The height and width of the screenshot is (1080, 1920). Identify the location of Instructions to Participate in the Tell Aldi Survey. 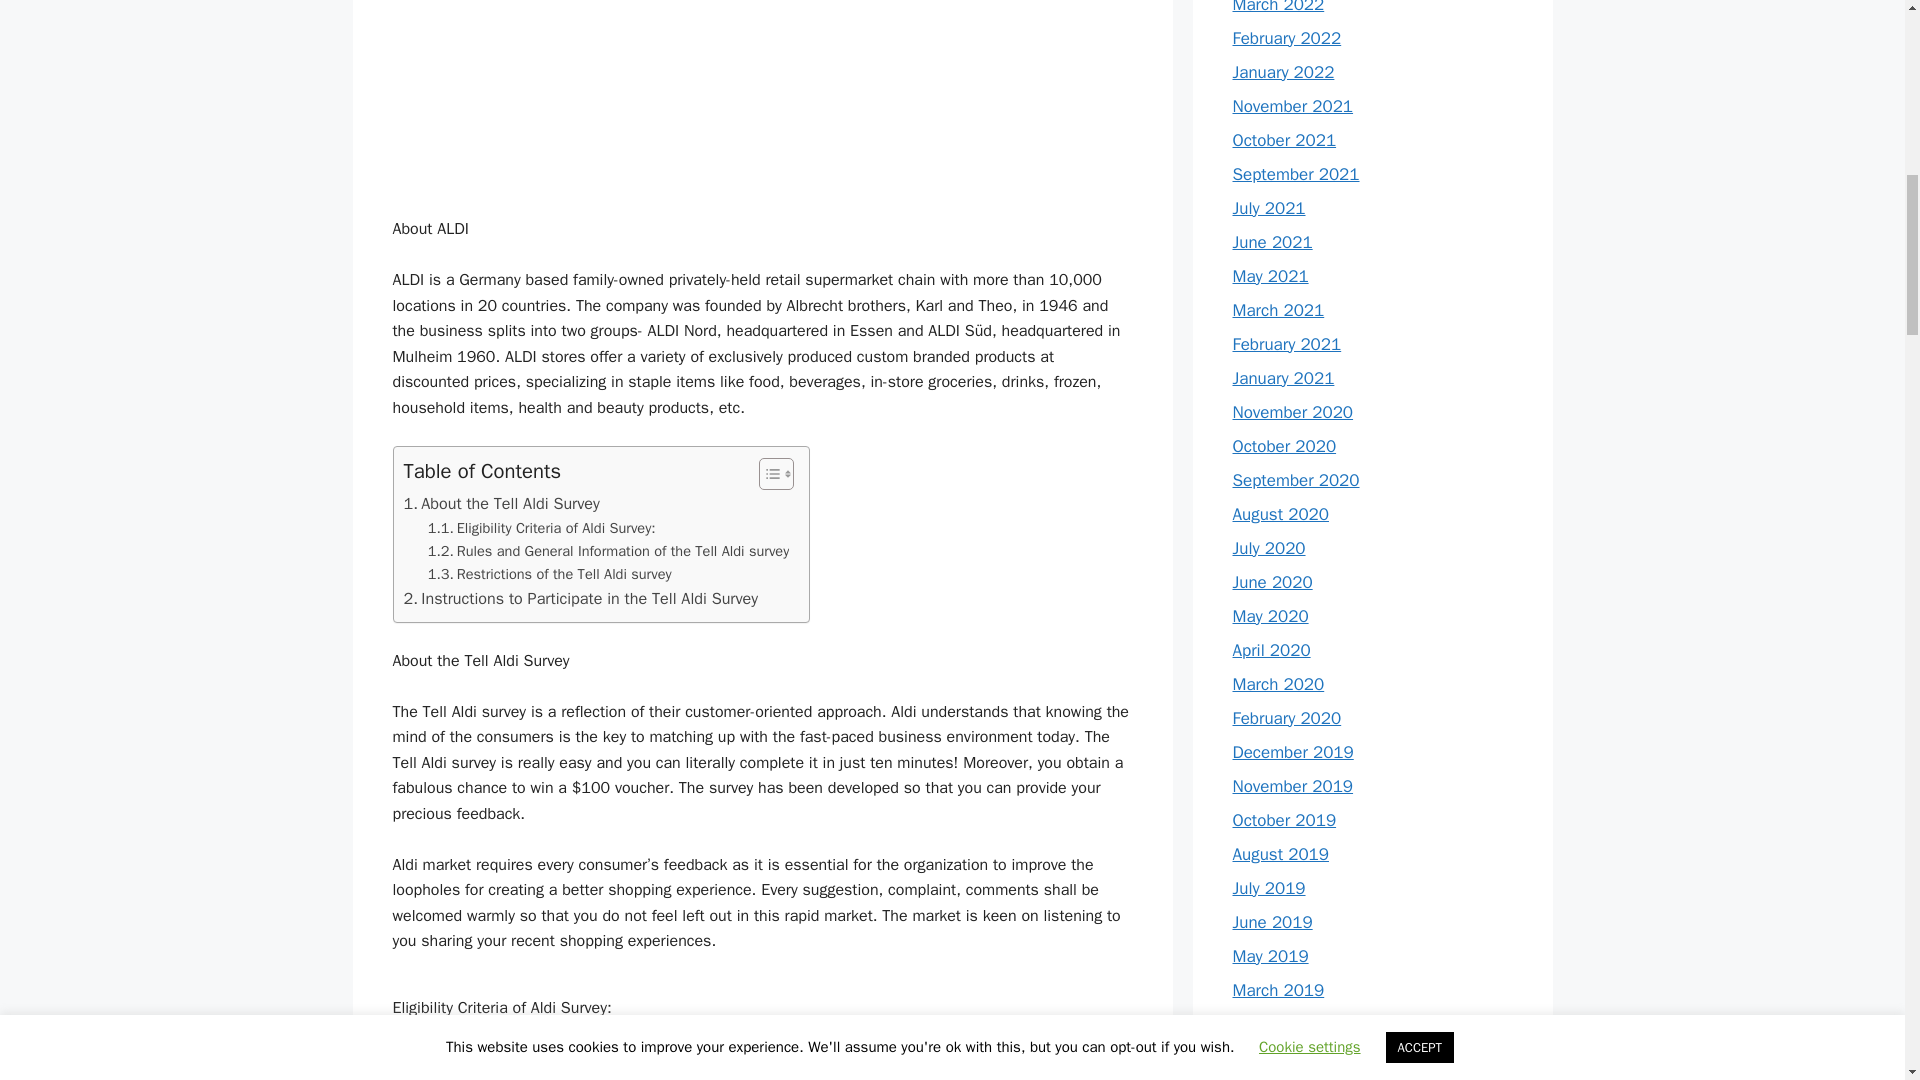
(580, 599).